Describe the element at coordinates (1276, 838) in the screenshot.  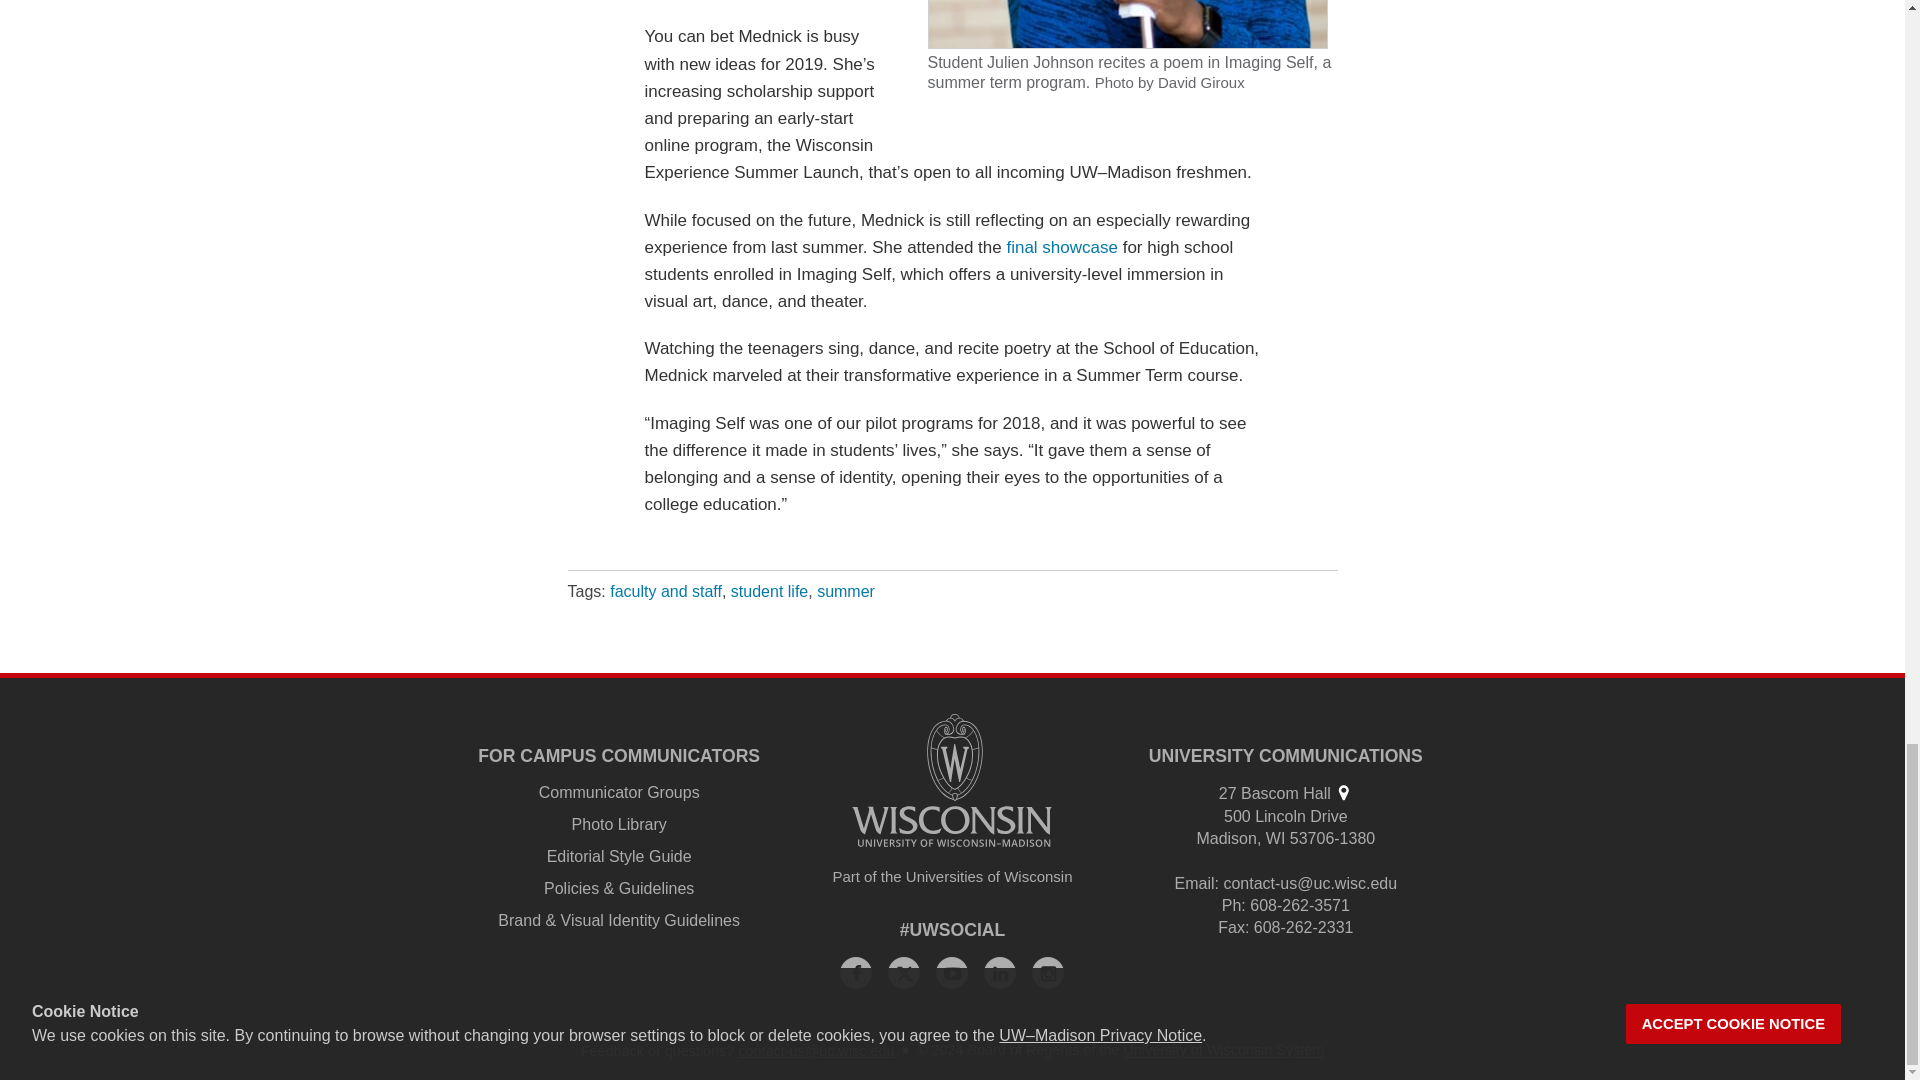
I see `Wisconsin` at that location.